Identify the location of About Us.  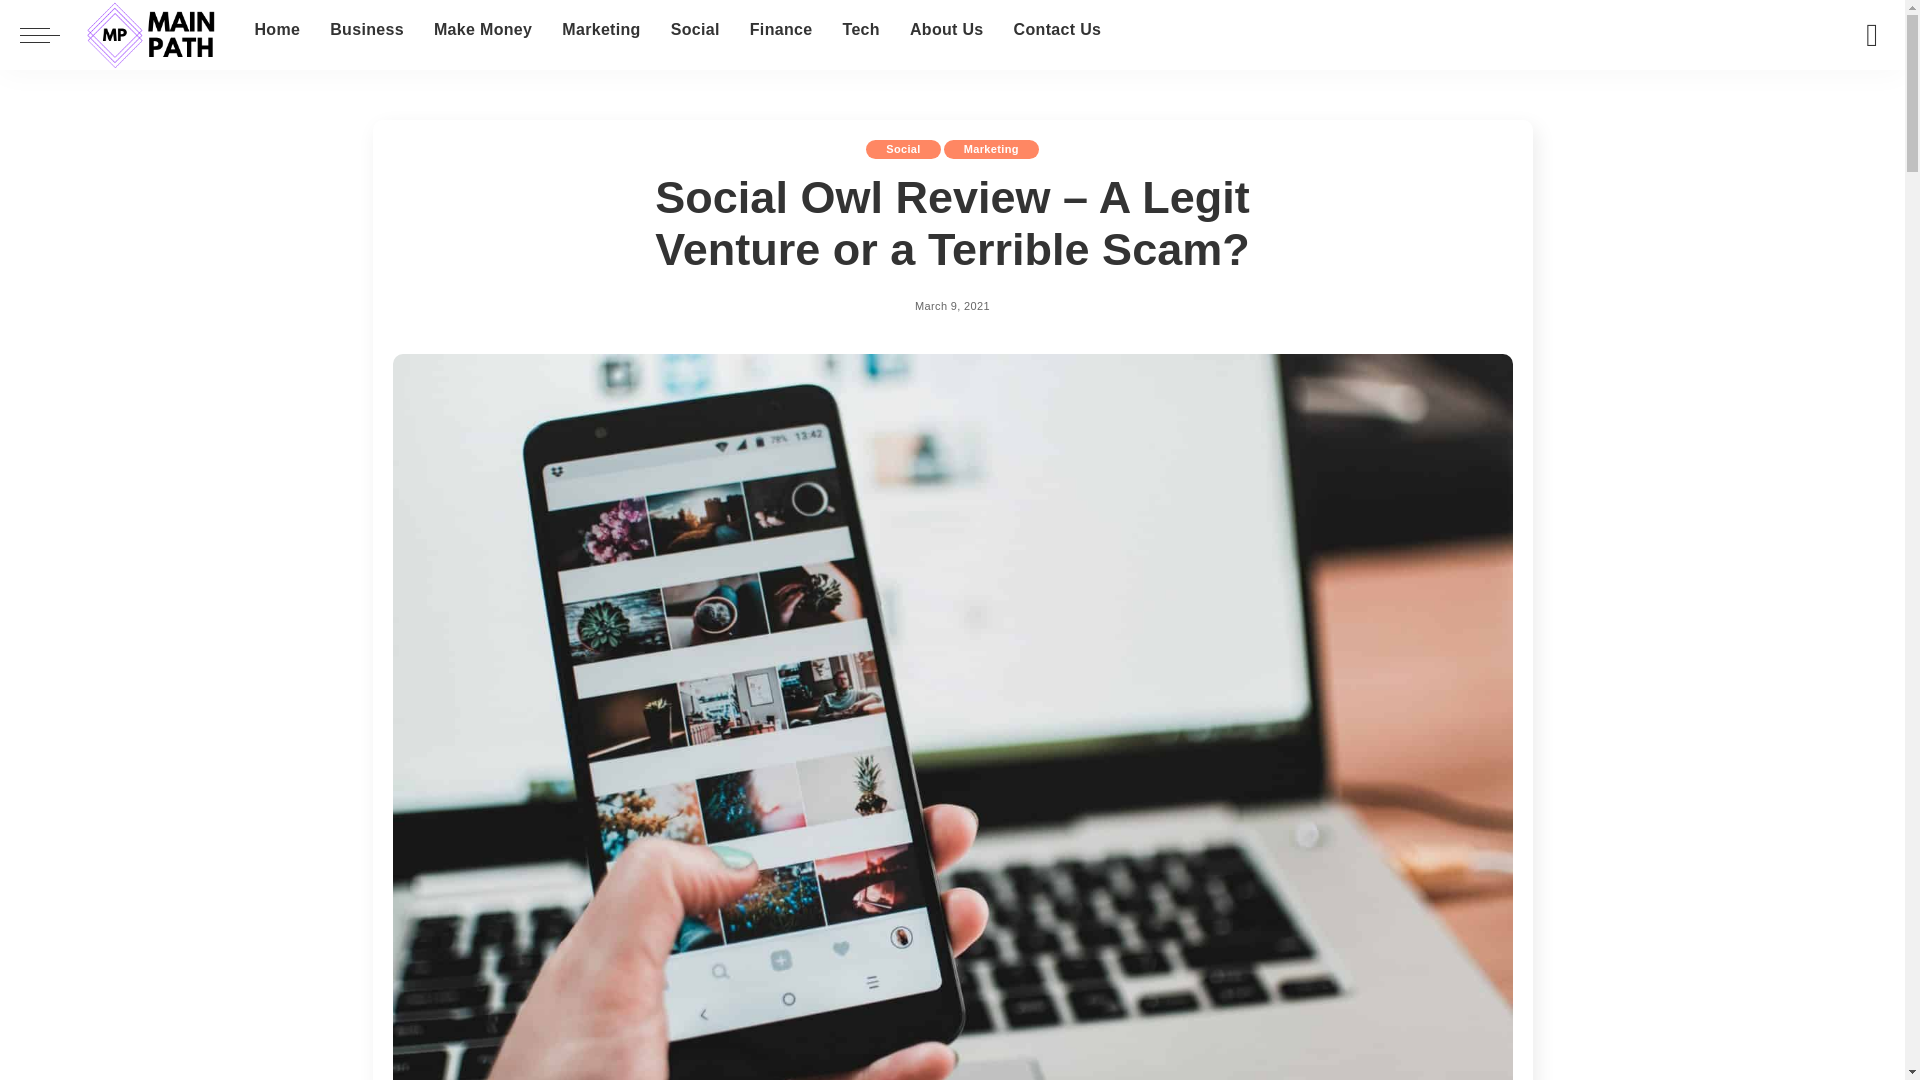
(946, 30).